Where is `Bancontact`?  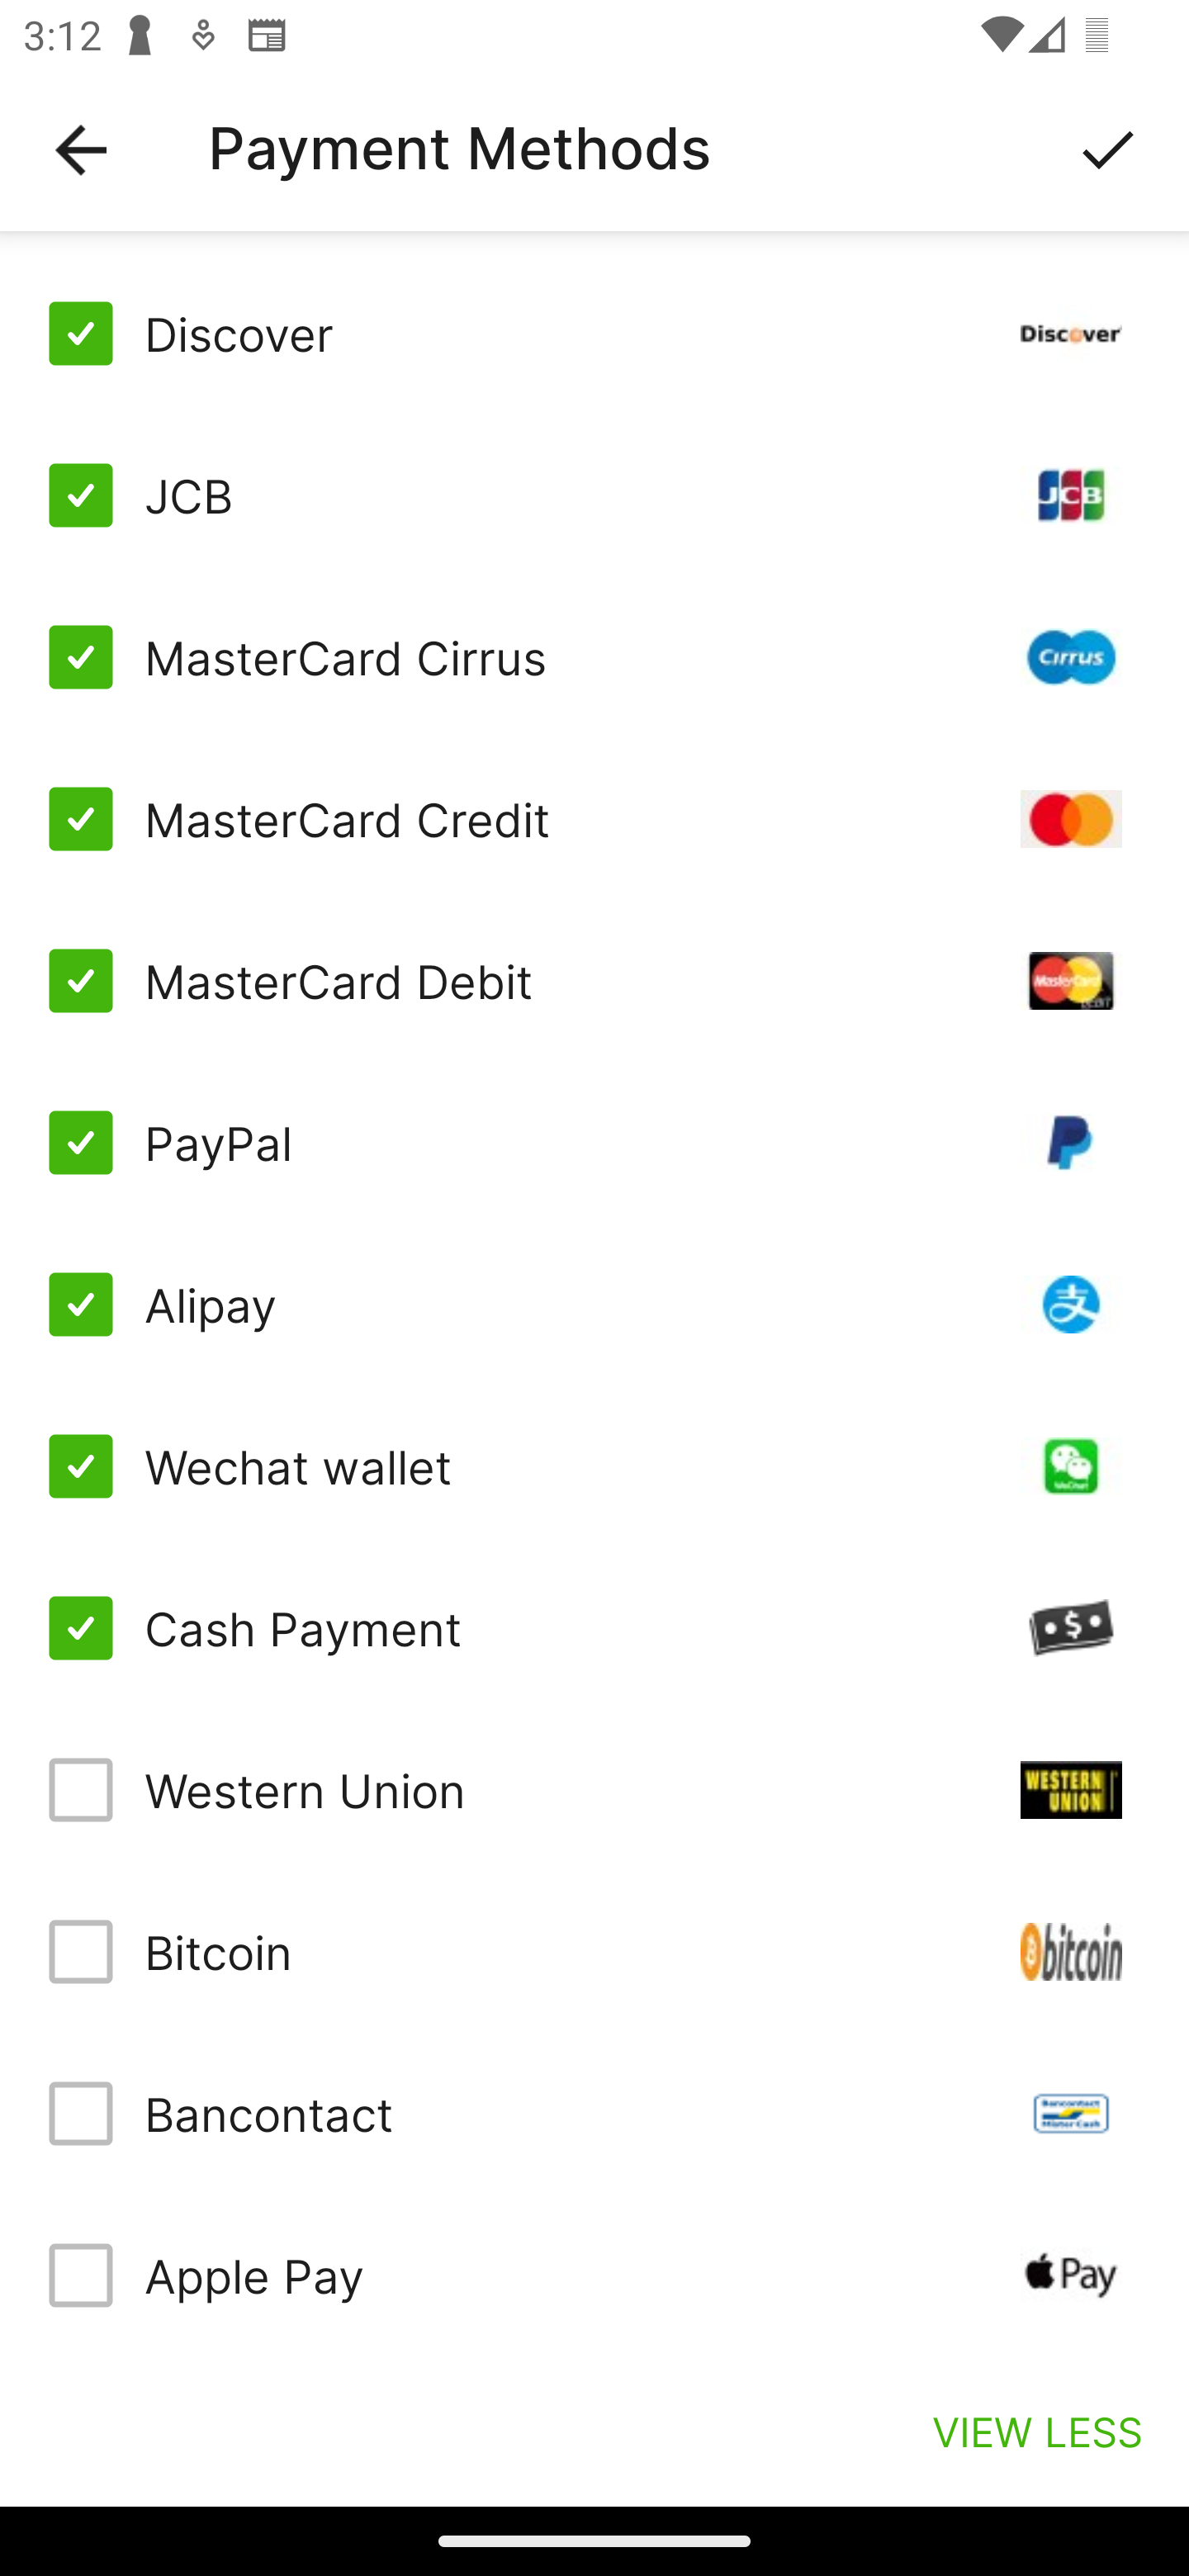 Bancontact is located at coordinates (594, 2114).